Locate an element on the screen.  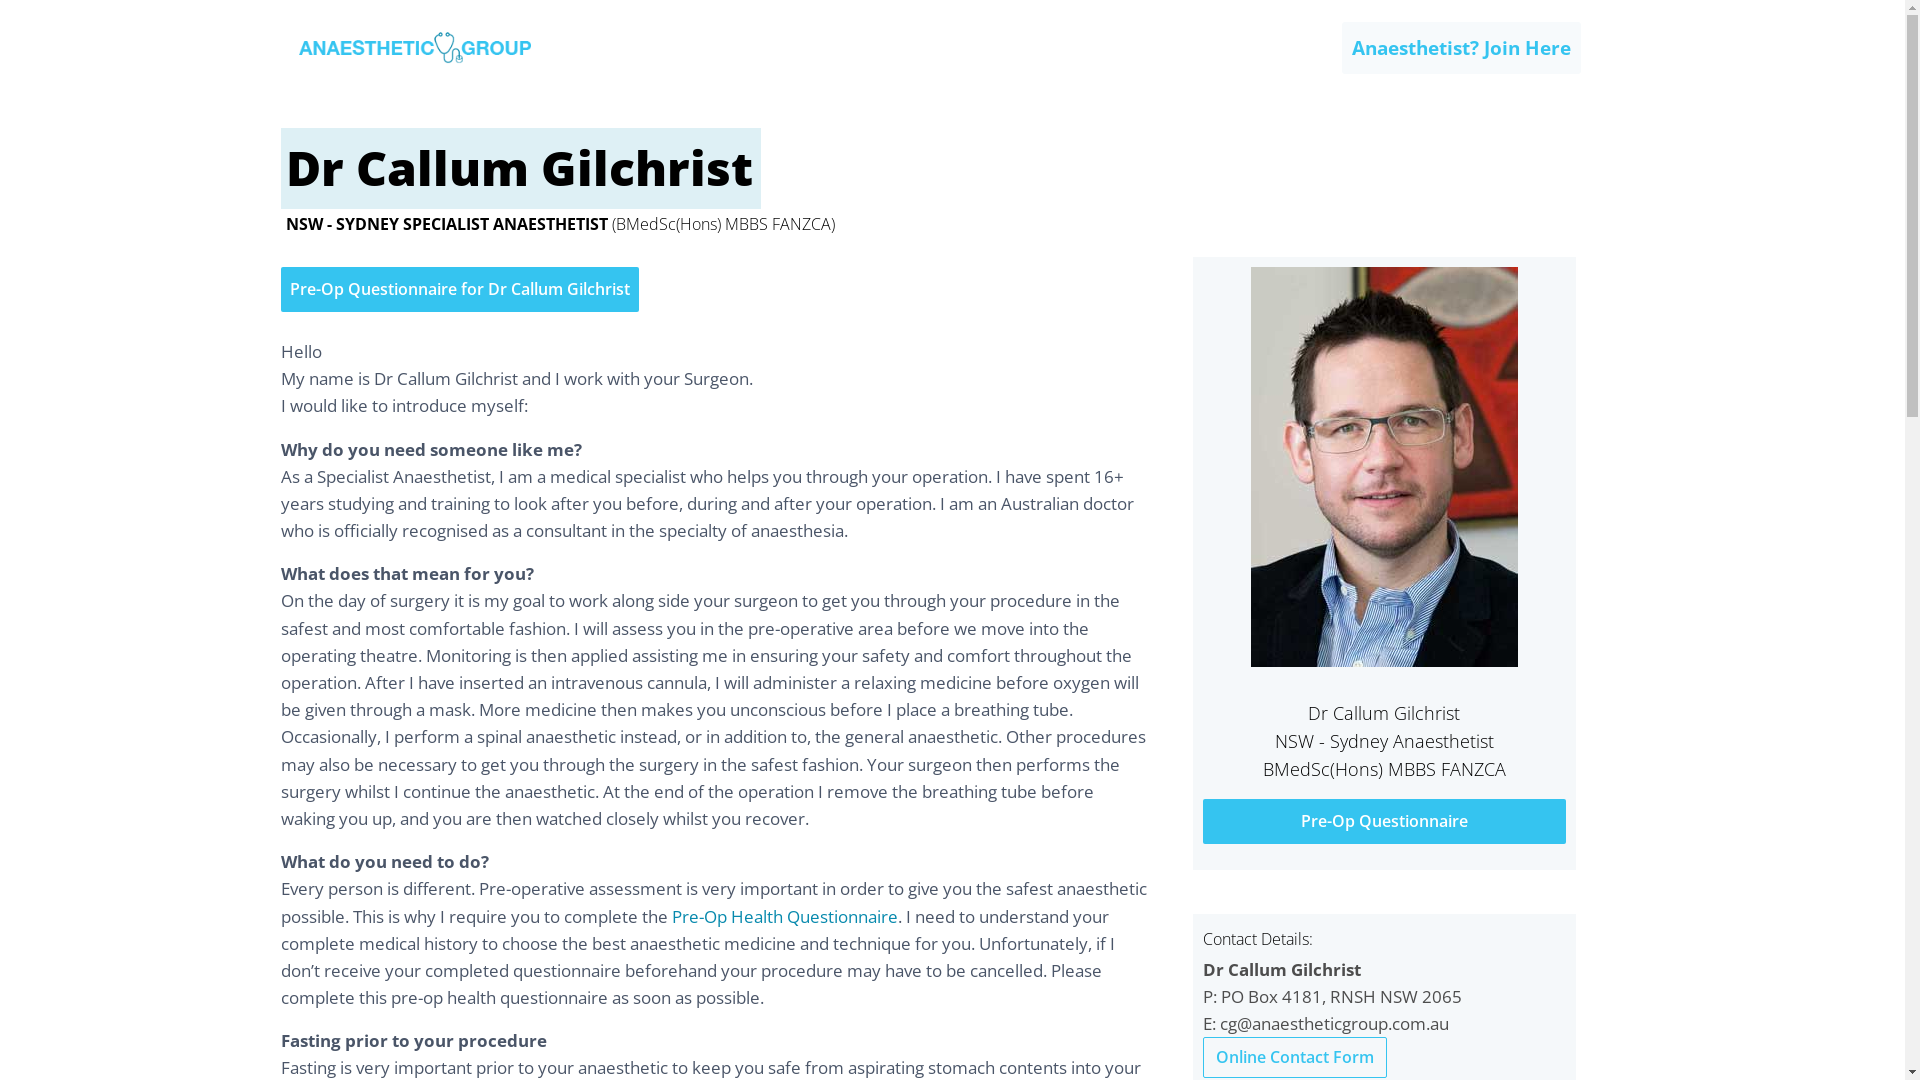
Anaesthetist? Join Here is located at coordinates (1462, 48).